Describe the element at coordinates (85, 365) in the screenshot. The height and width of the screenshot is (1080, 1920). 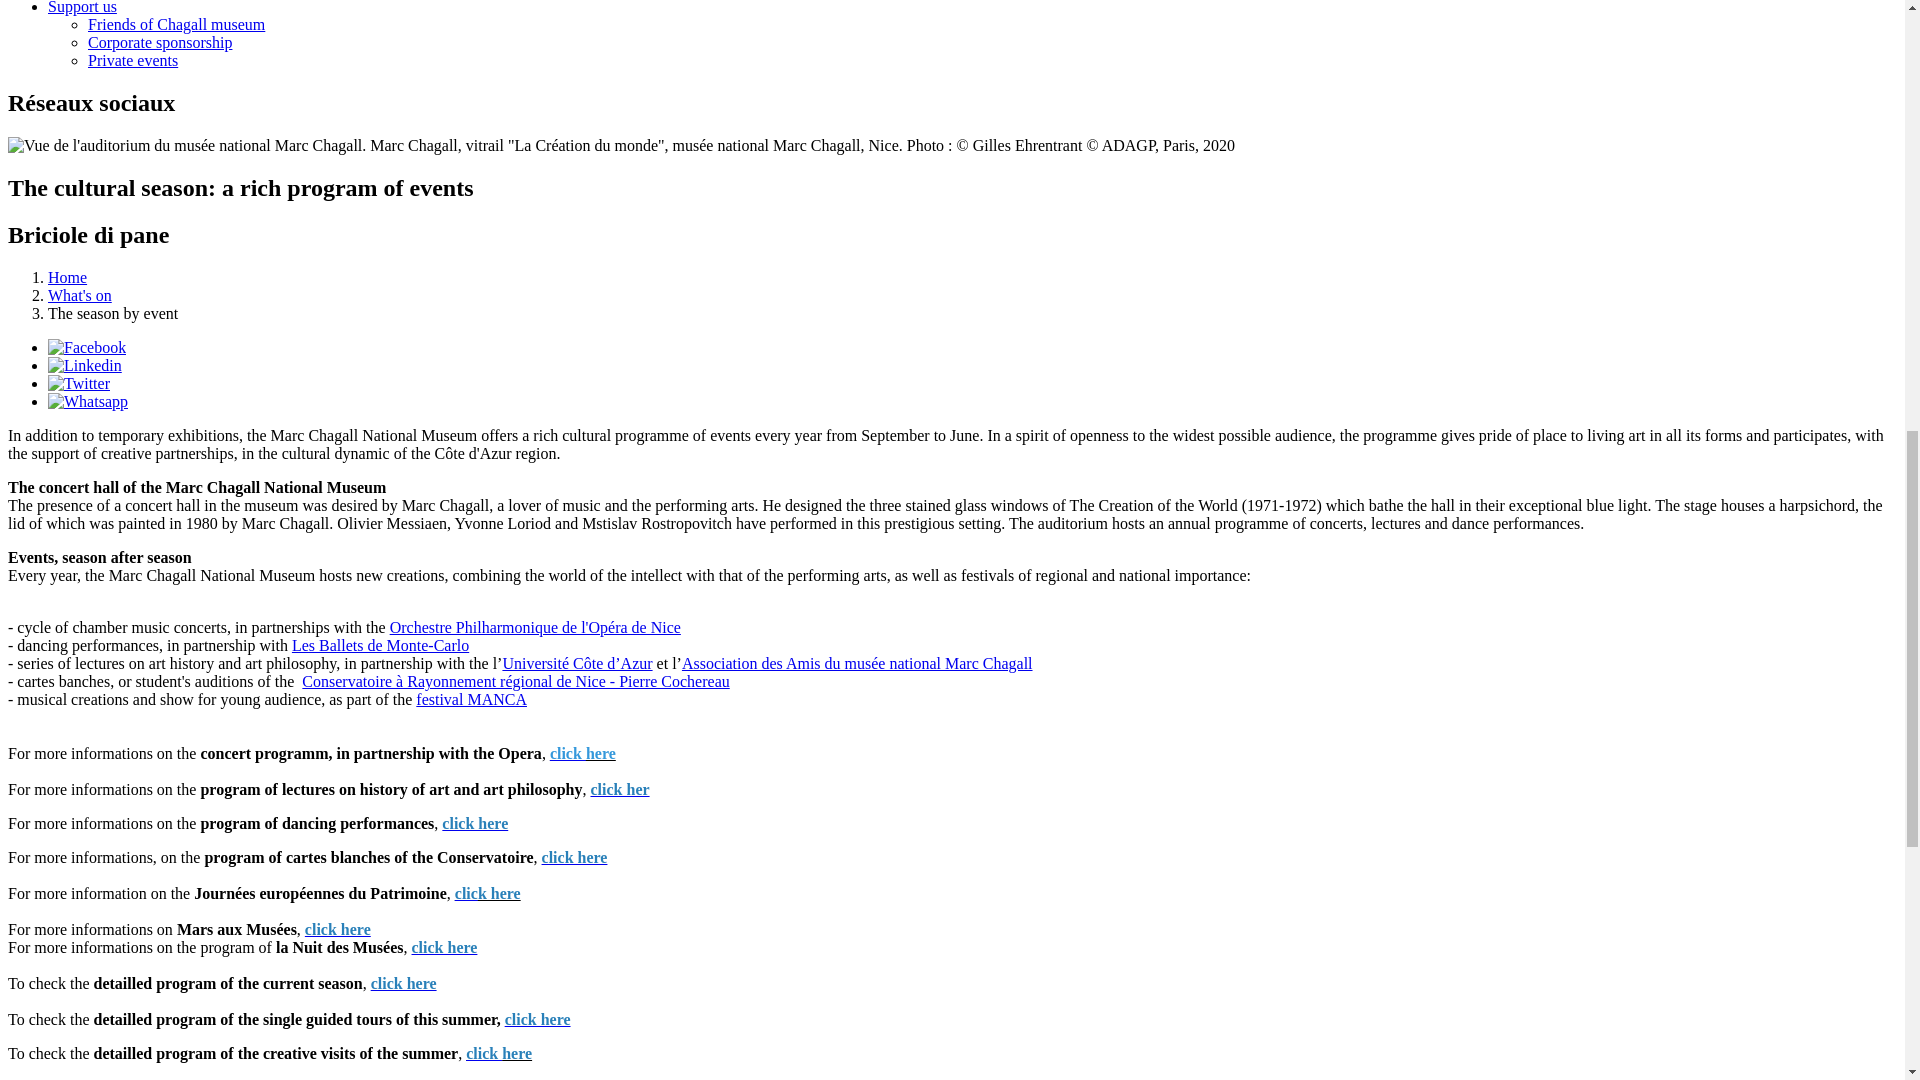
I see `Linkedin` at that location.